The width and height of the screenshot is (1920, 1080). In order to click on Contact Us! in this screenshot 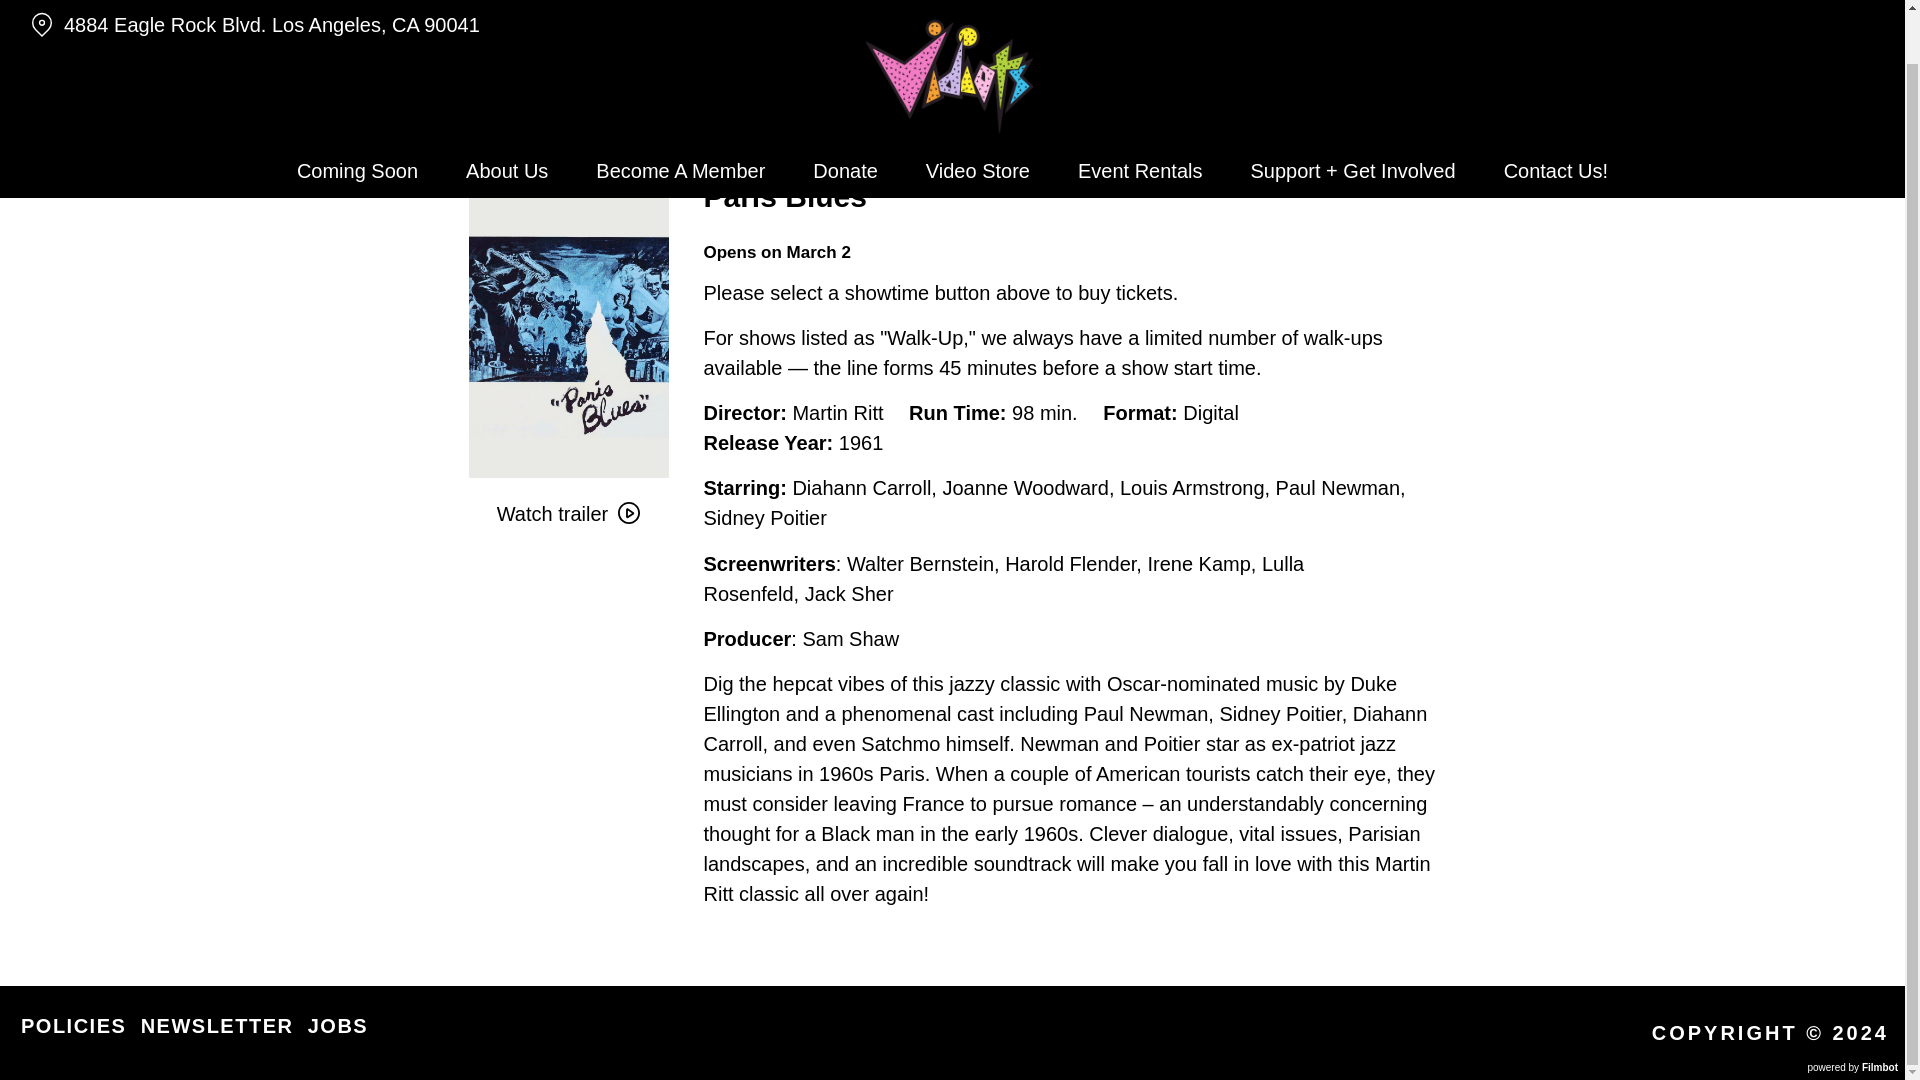, I will do `click(1556, 117)`.